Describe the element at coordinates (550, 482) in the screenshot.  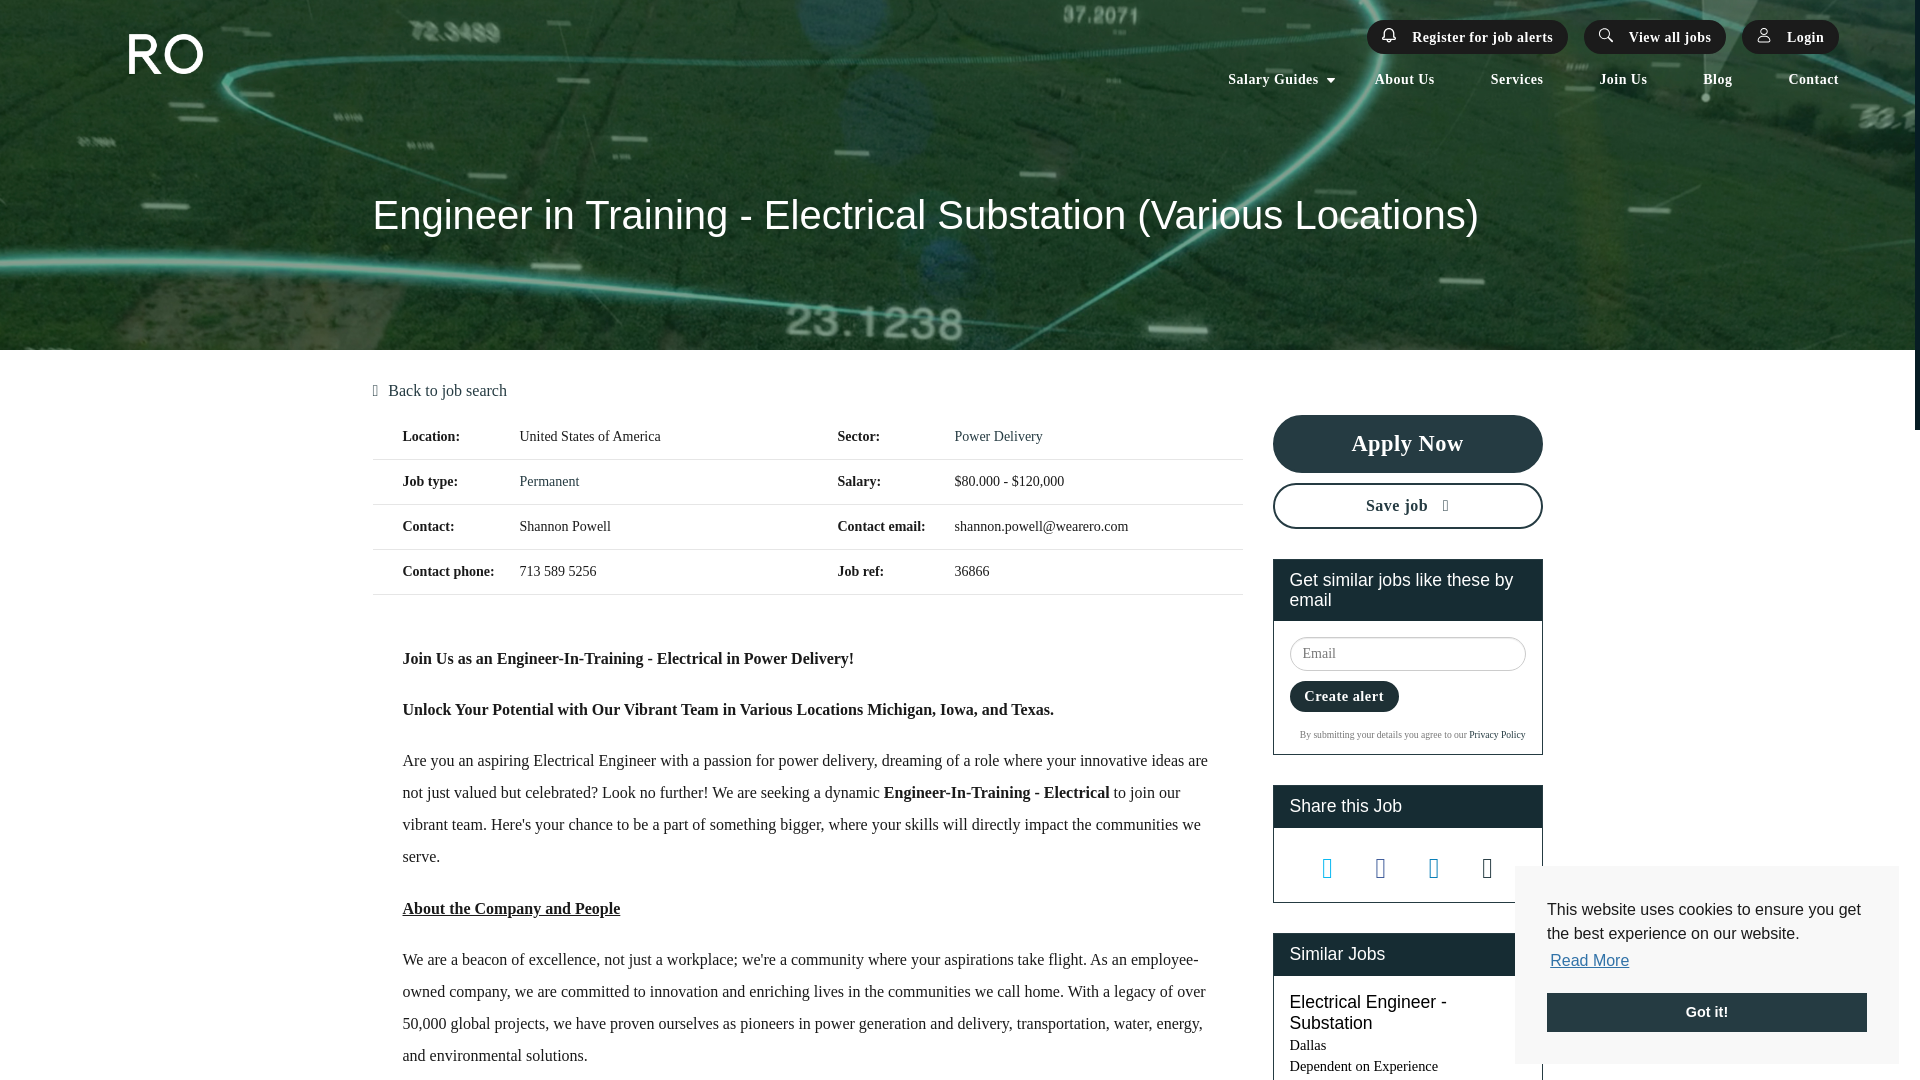
I see `Permanent` at that location.